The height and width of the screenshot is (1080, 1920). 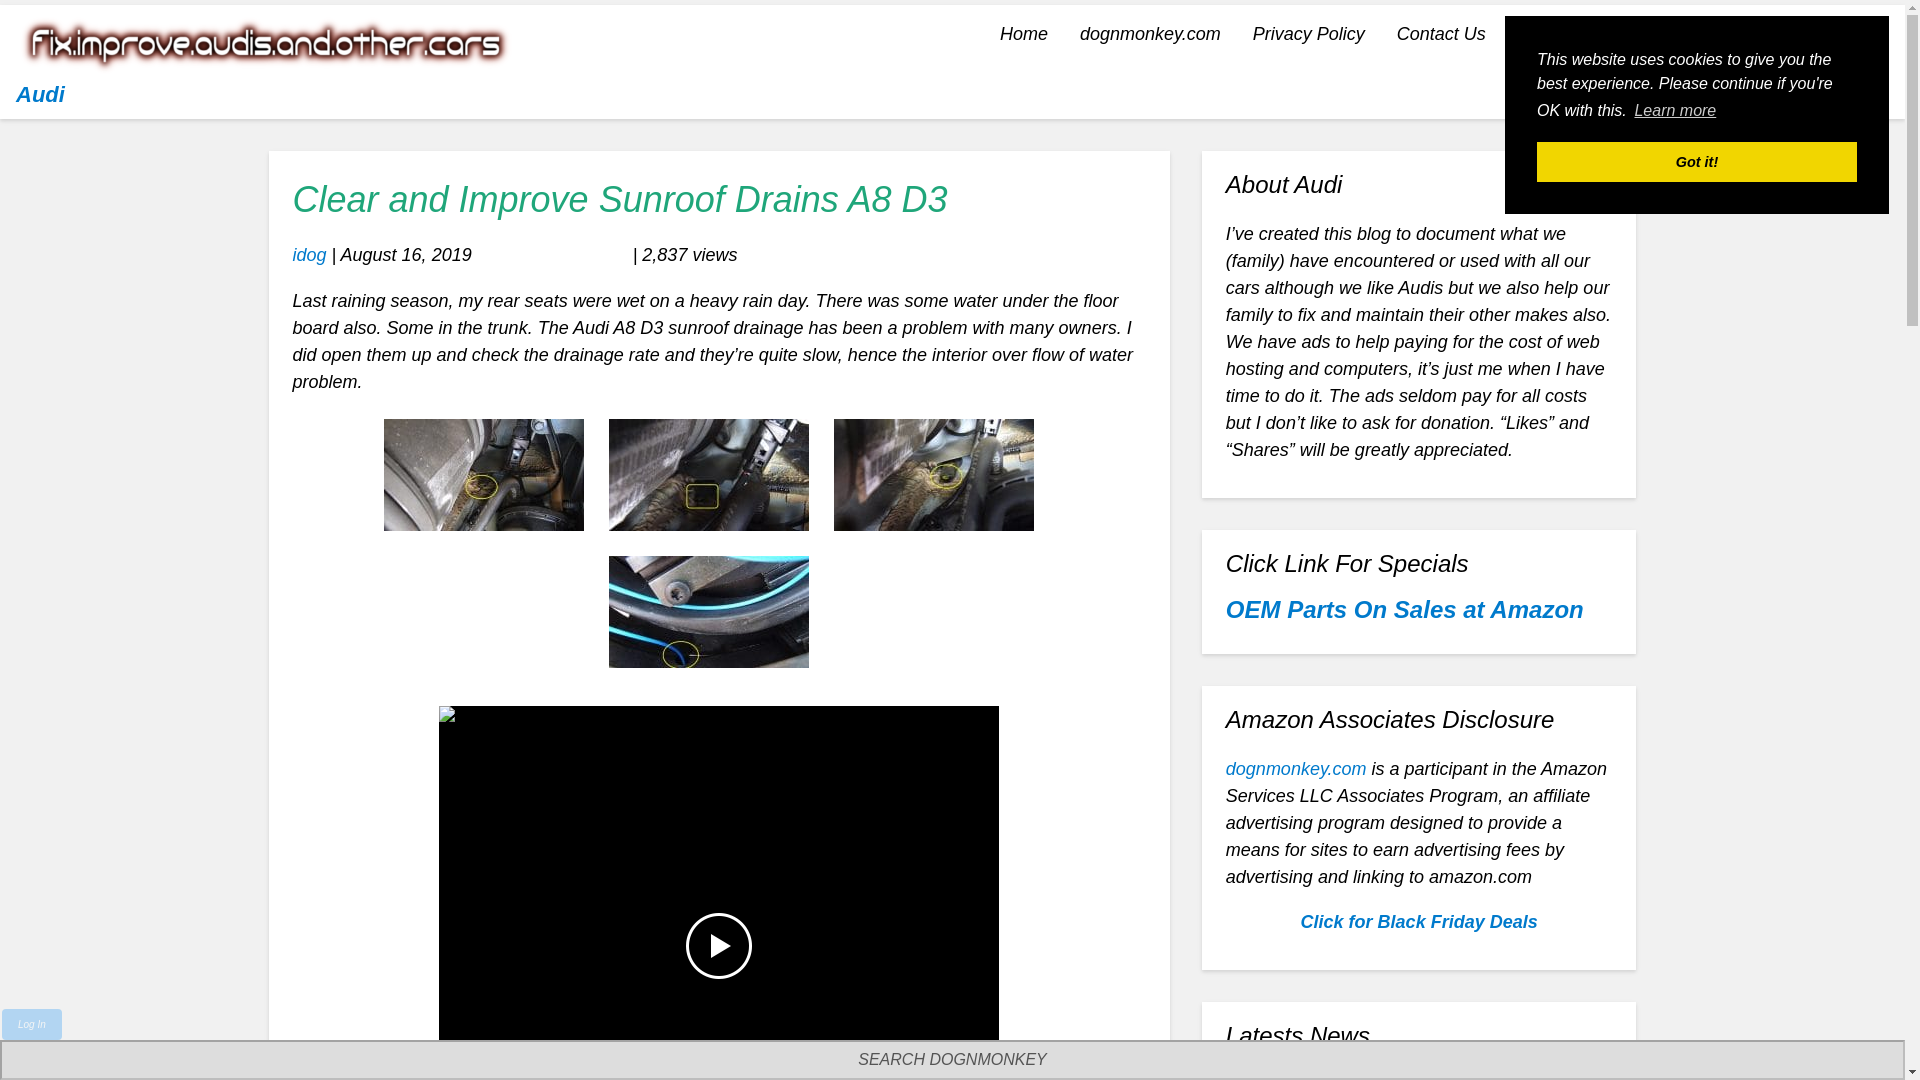 What do you see at coordinates (308, 254) in the screenshot?
I see `idog` at bounding box center [308, 254].